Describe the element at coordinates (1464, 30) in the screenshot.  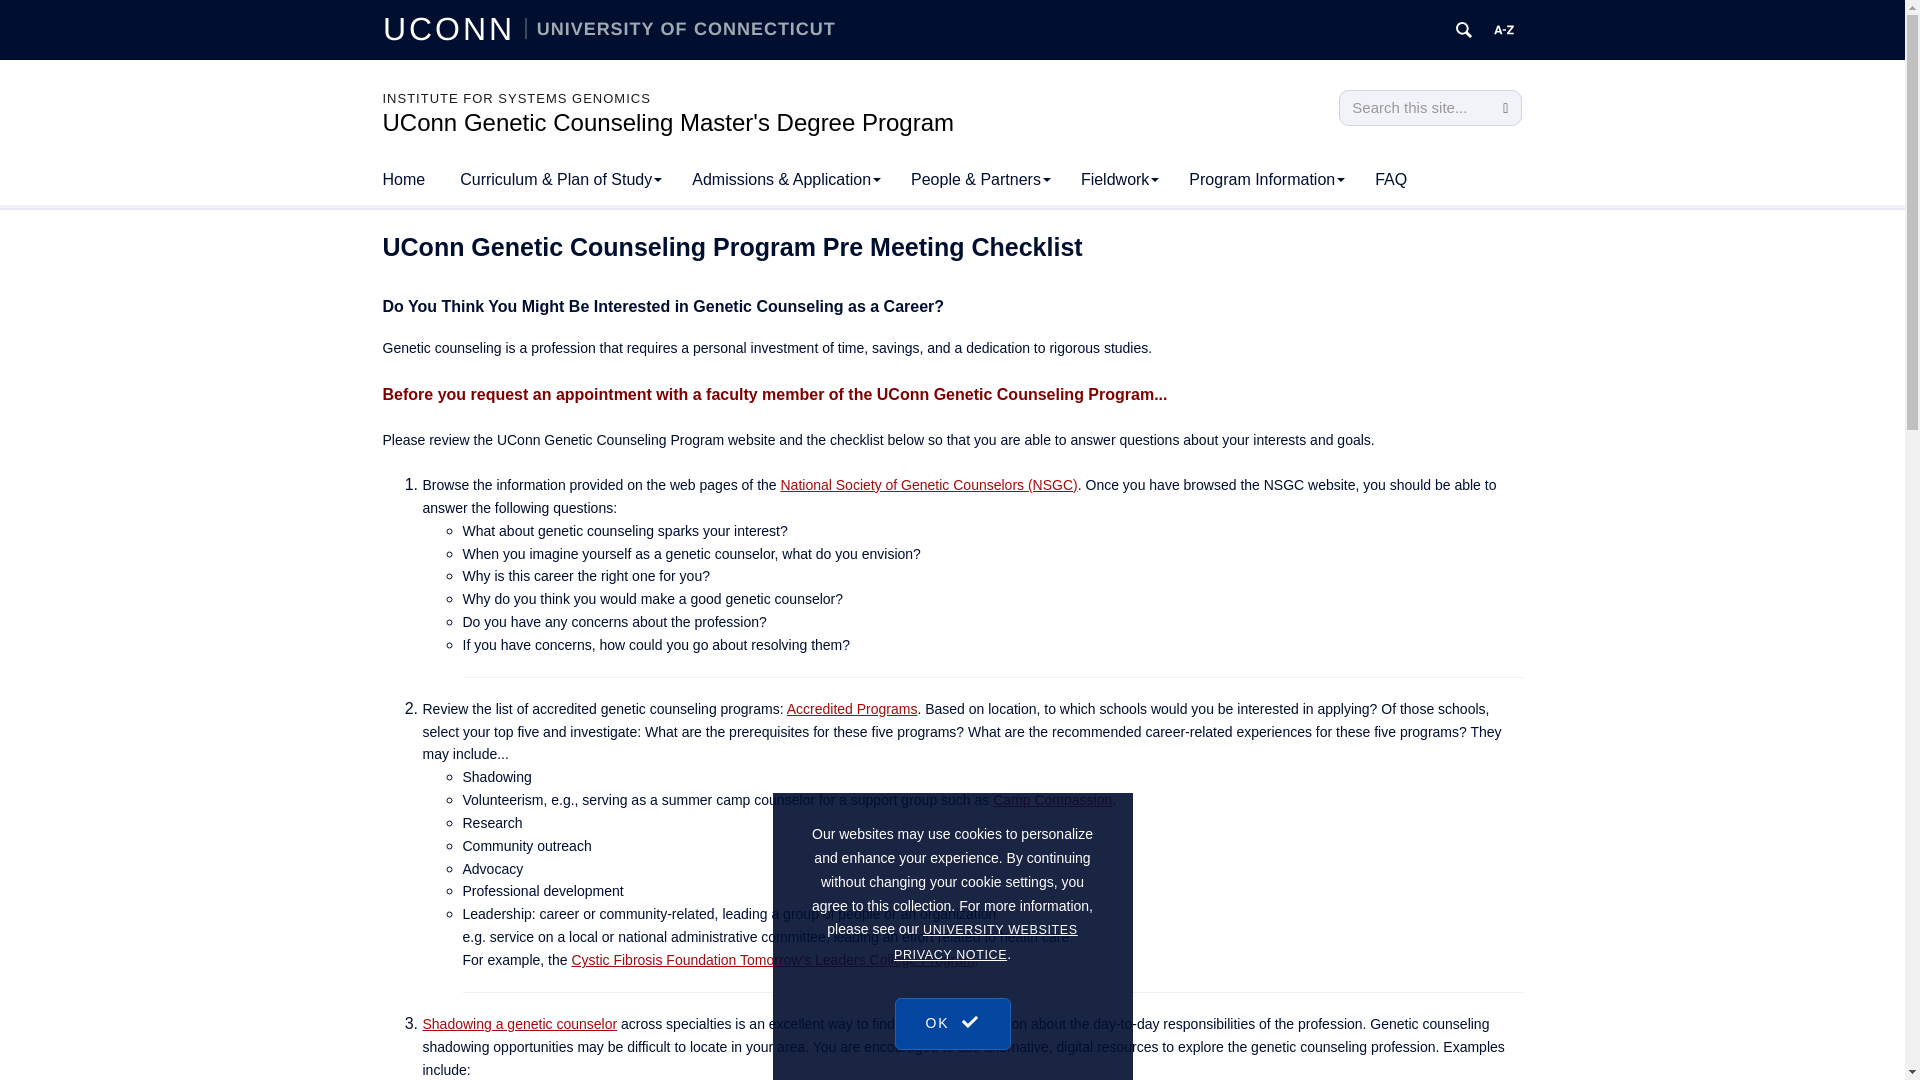
I see `Search UConn` at that location.